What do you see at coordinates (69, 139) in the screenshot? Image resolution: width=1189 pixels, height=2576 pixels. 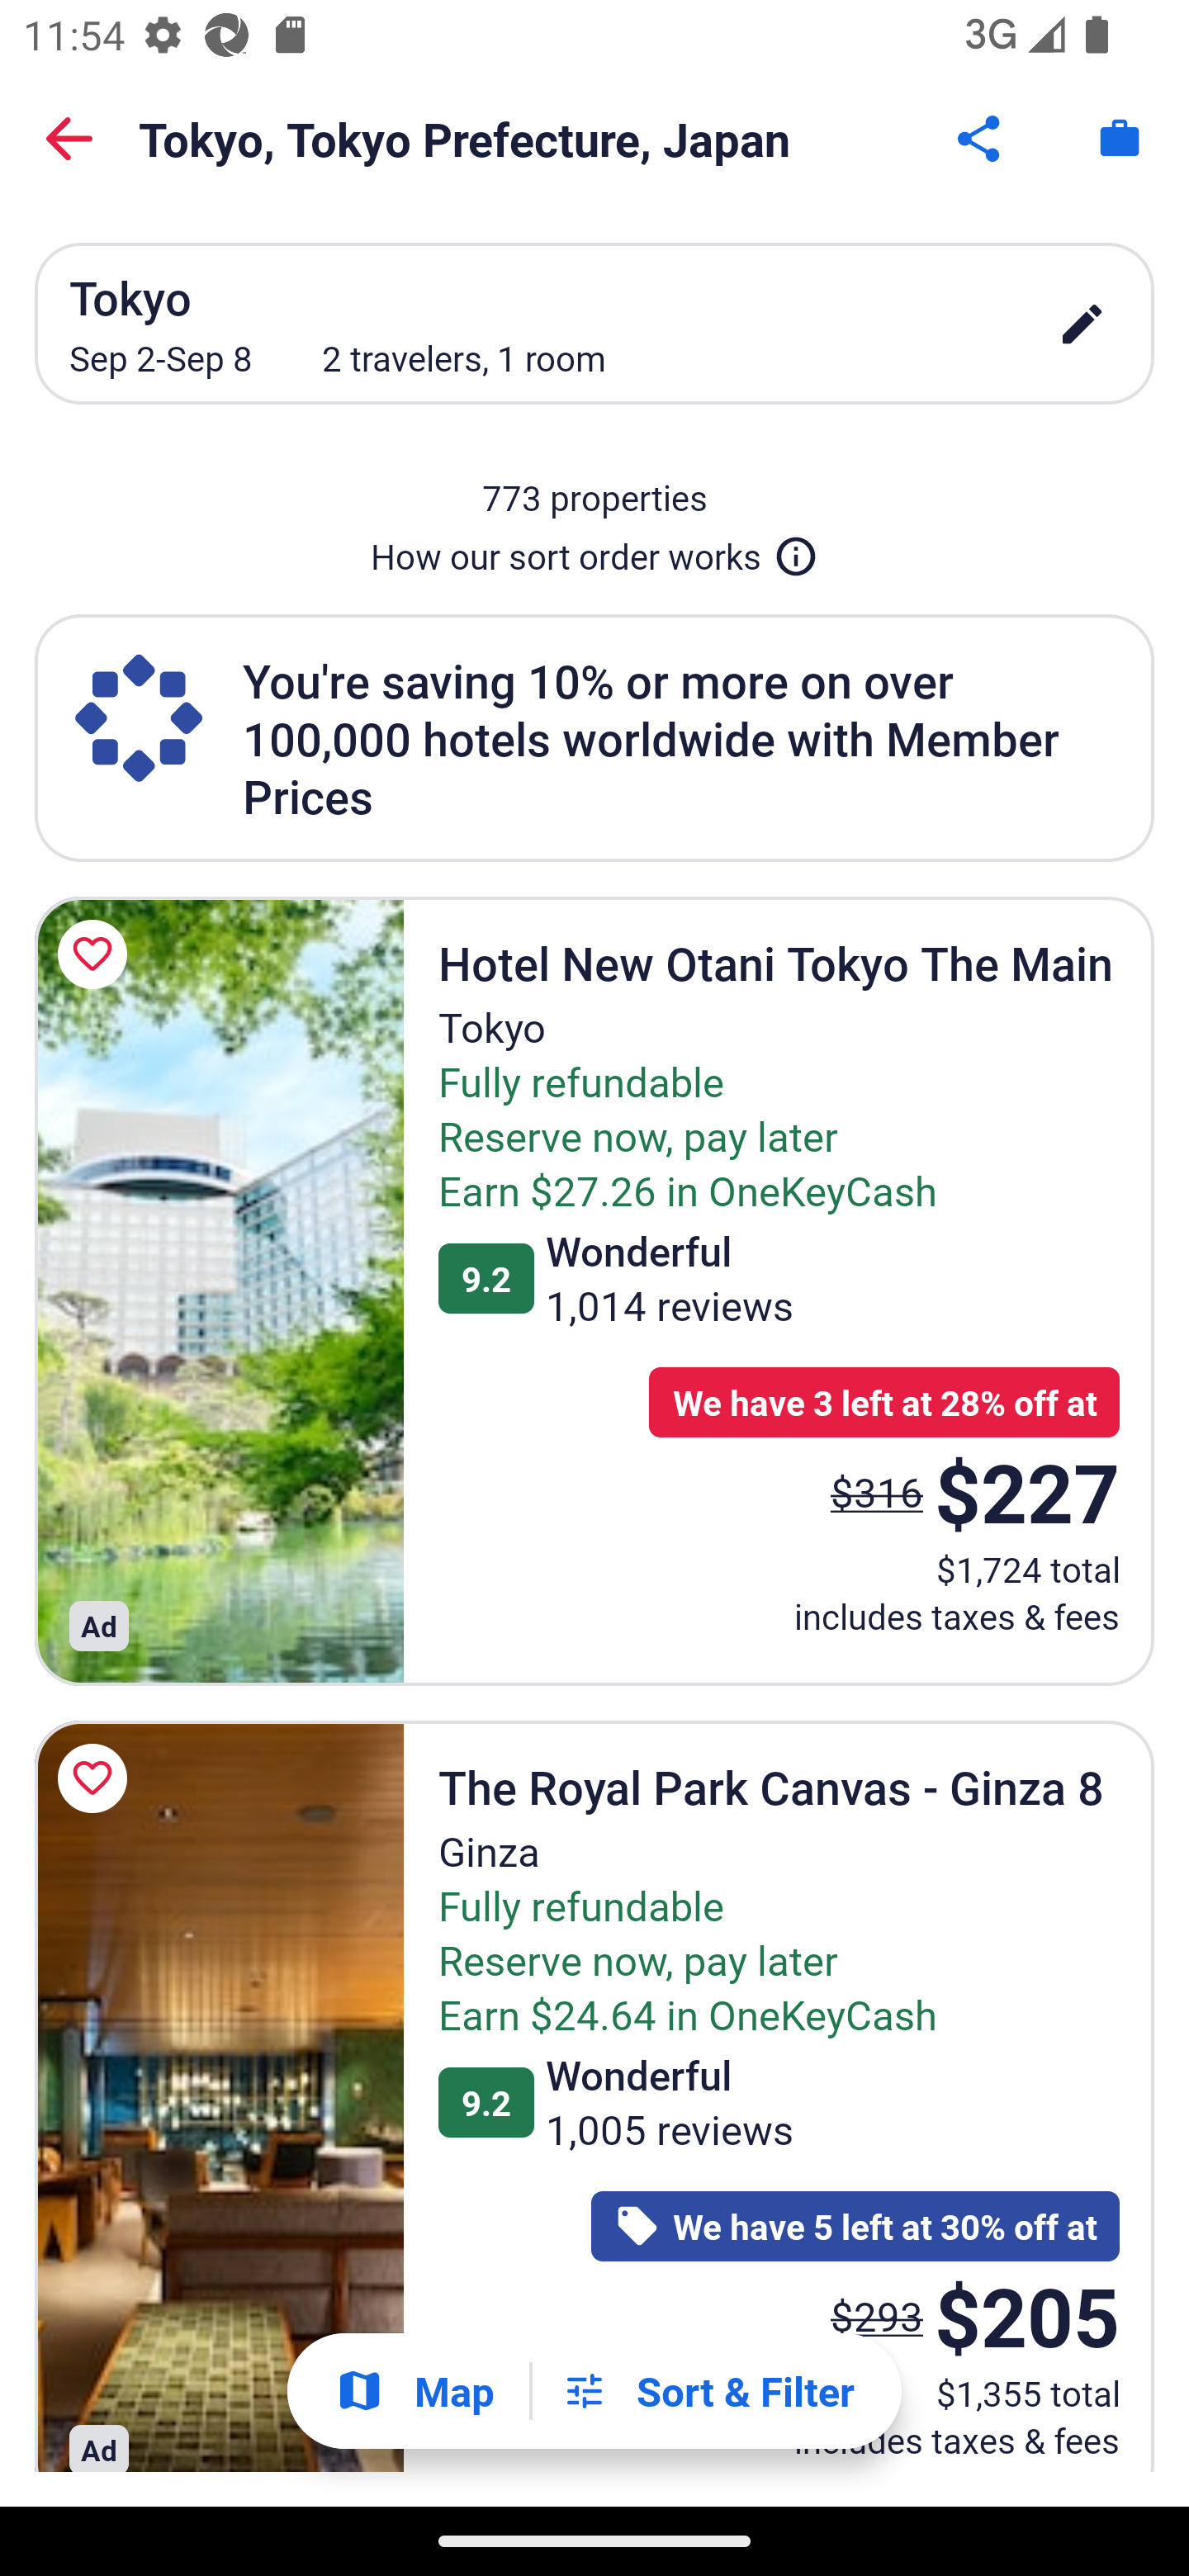 I see `Back` at bounding box center [69, 139].